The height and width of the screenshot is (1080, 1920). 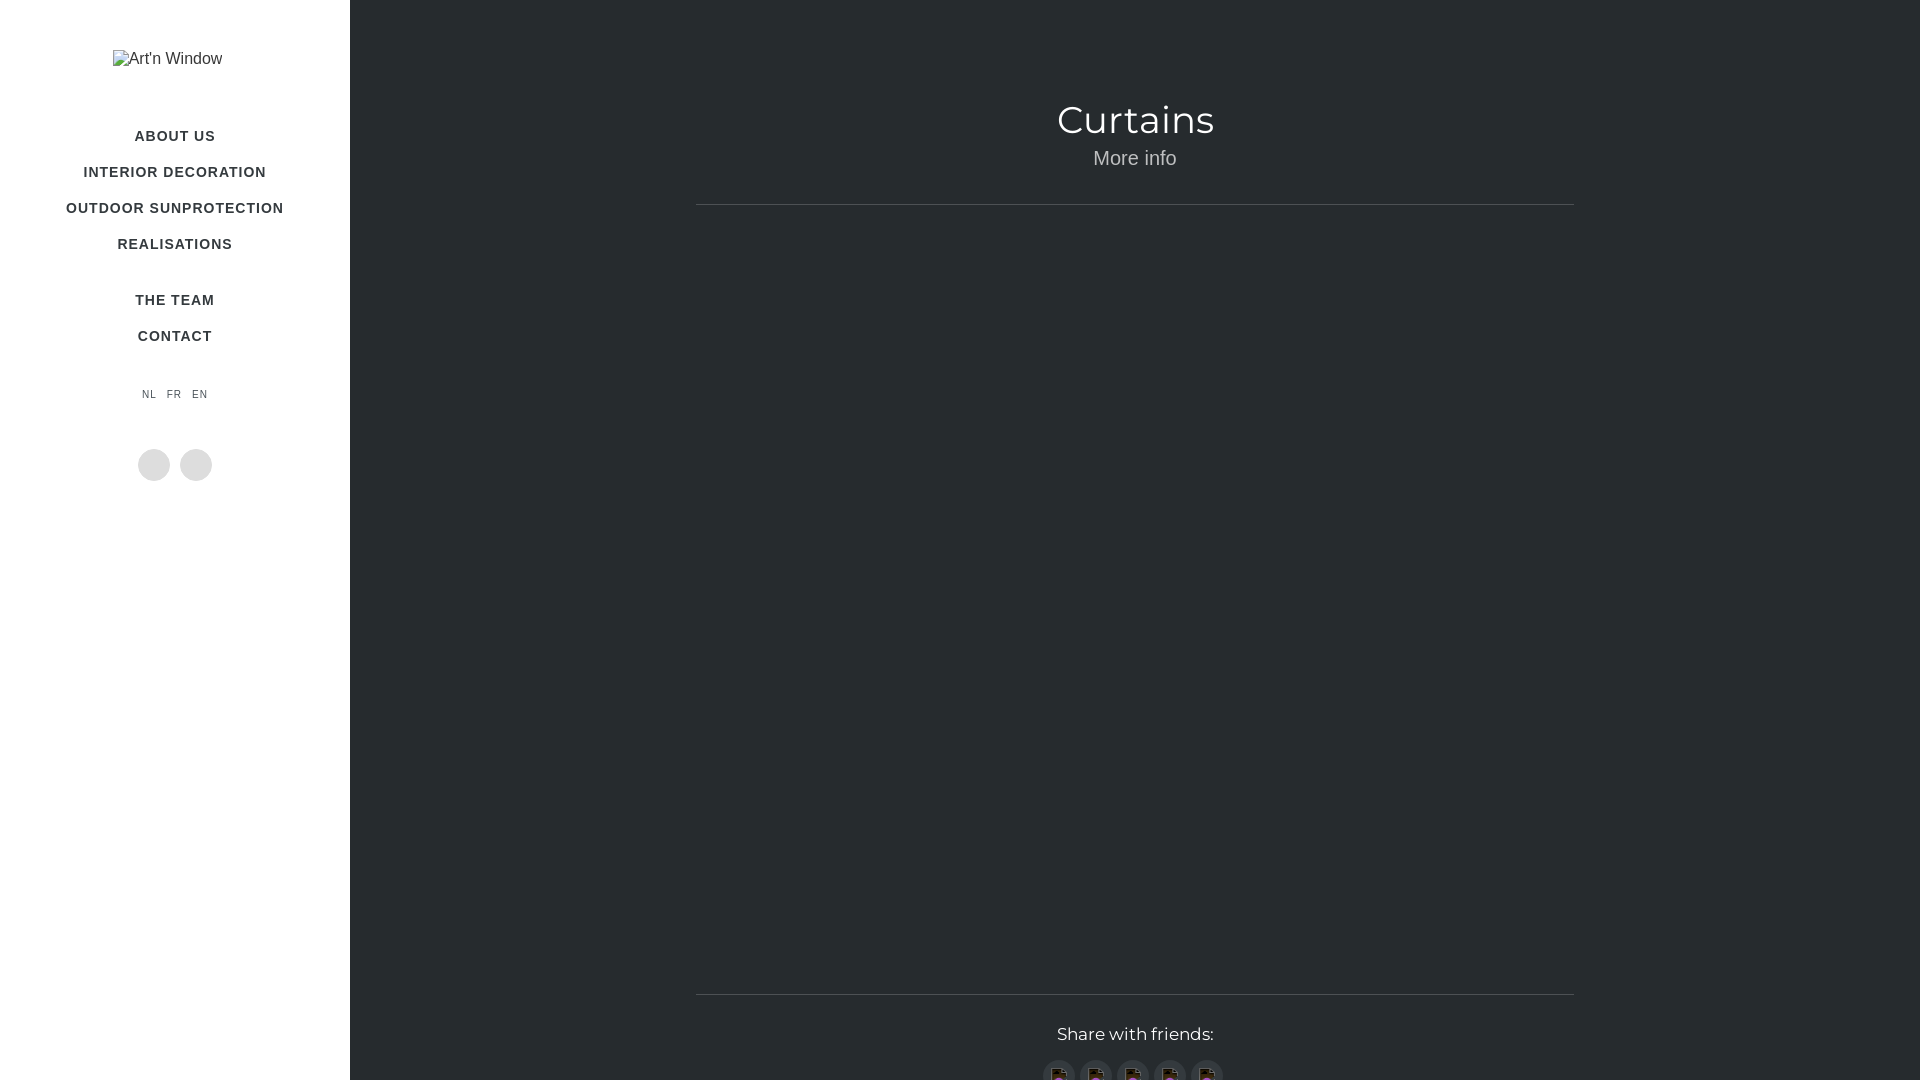 I want to click on OUTDOOR SUNPROTECTION, so click(x=175, y=208).